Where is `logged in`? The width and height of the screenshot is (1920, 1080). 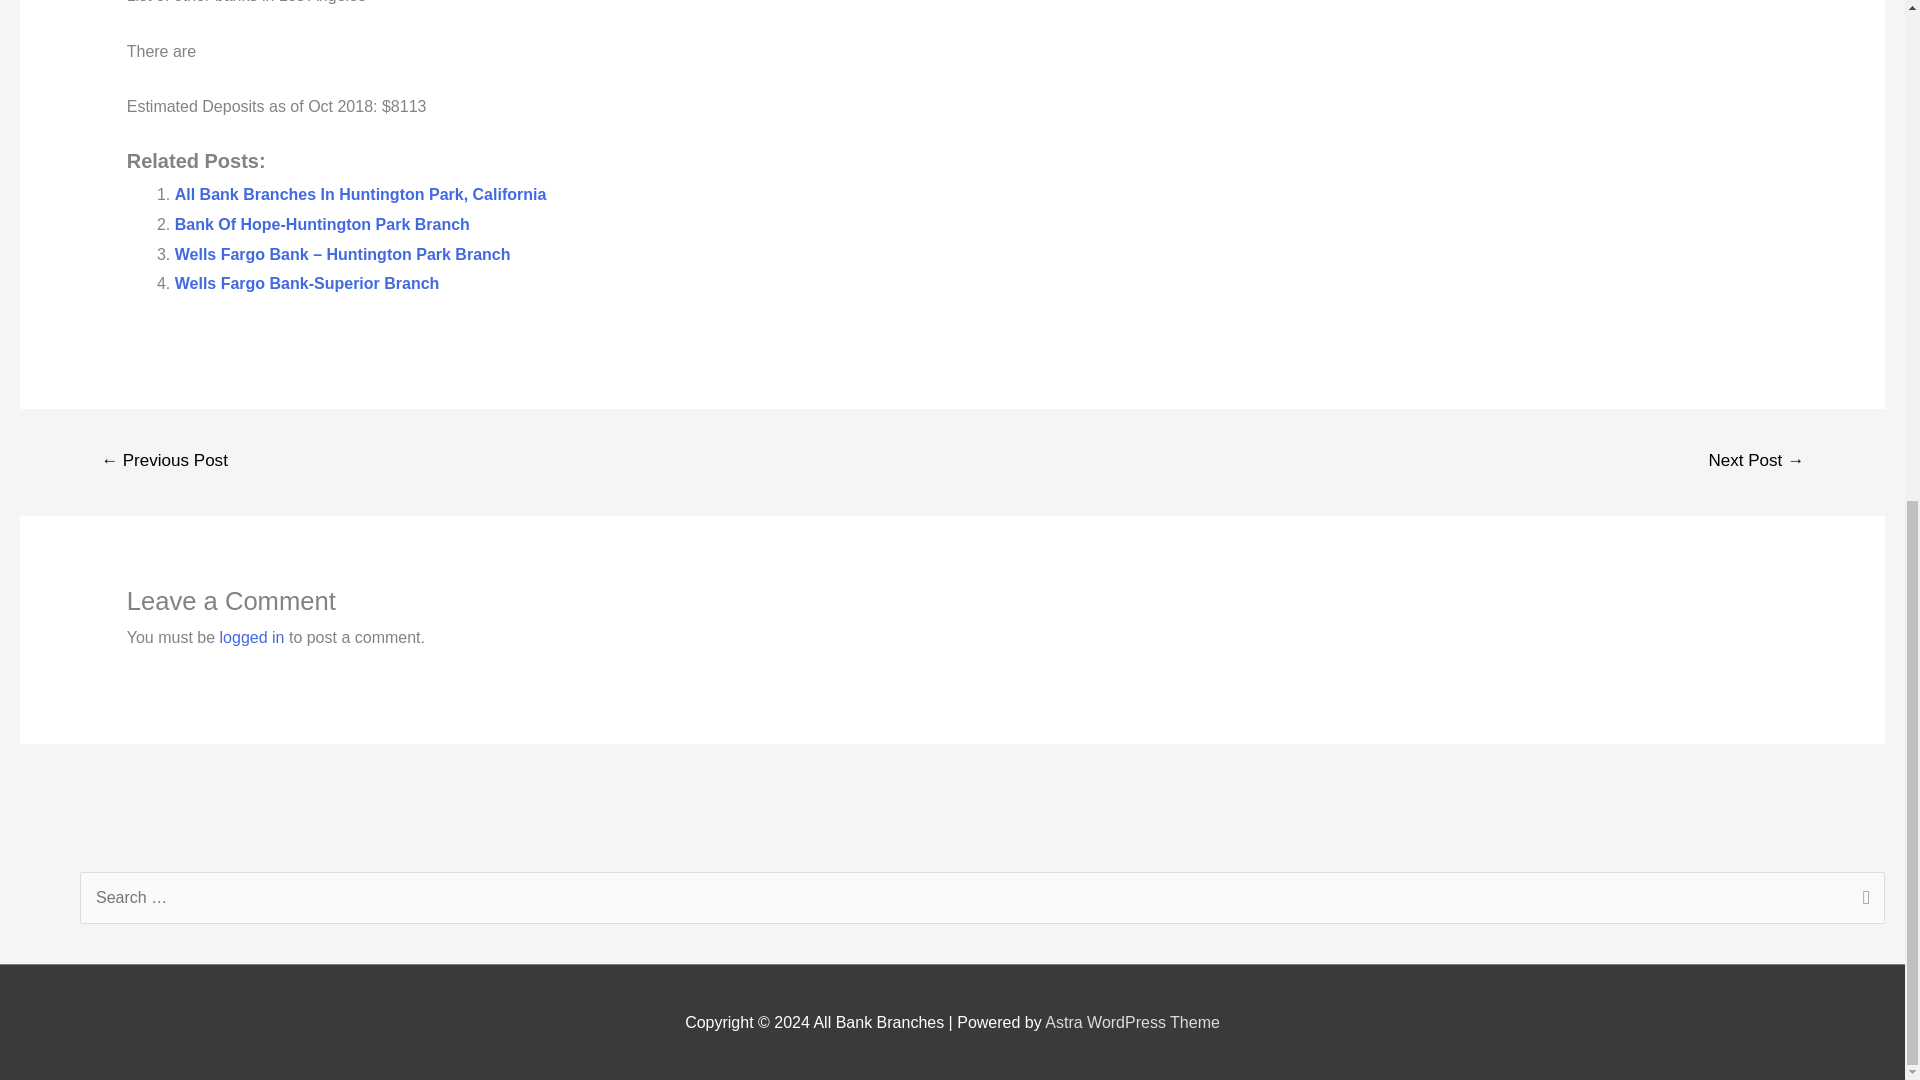
logged in is located at coordinates (252, 636).